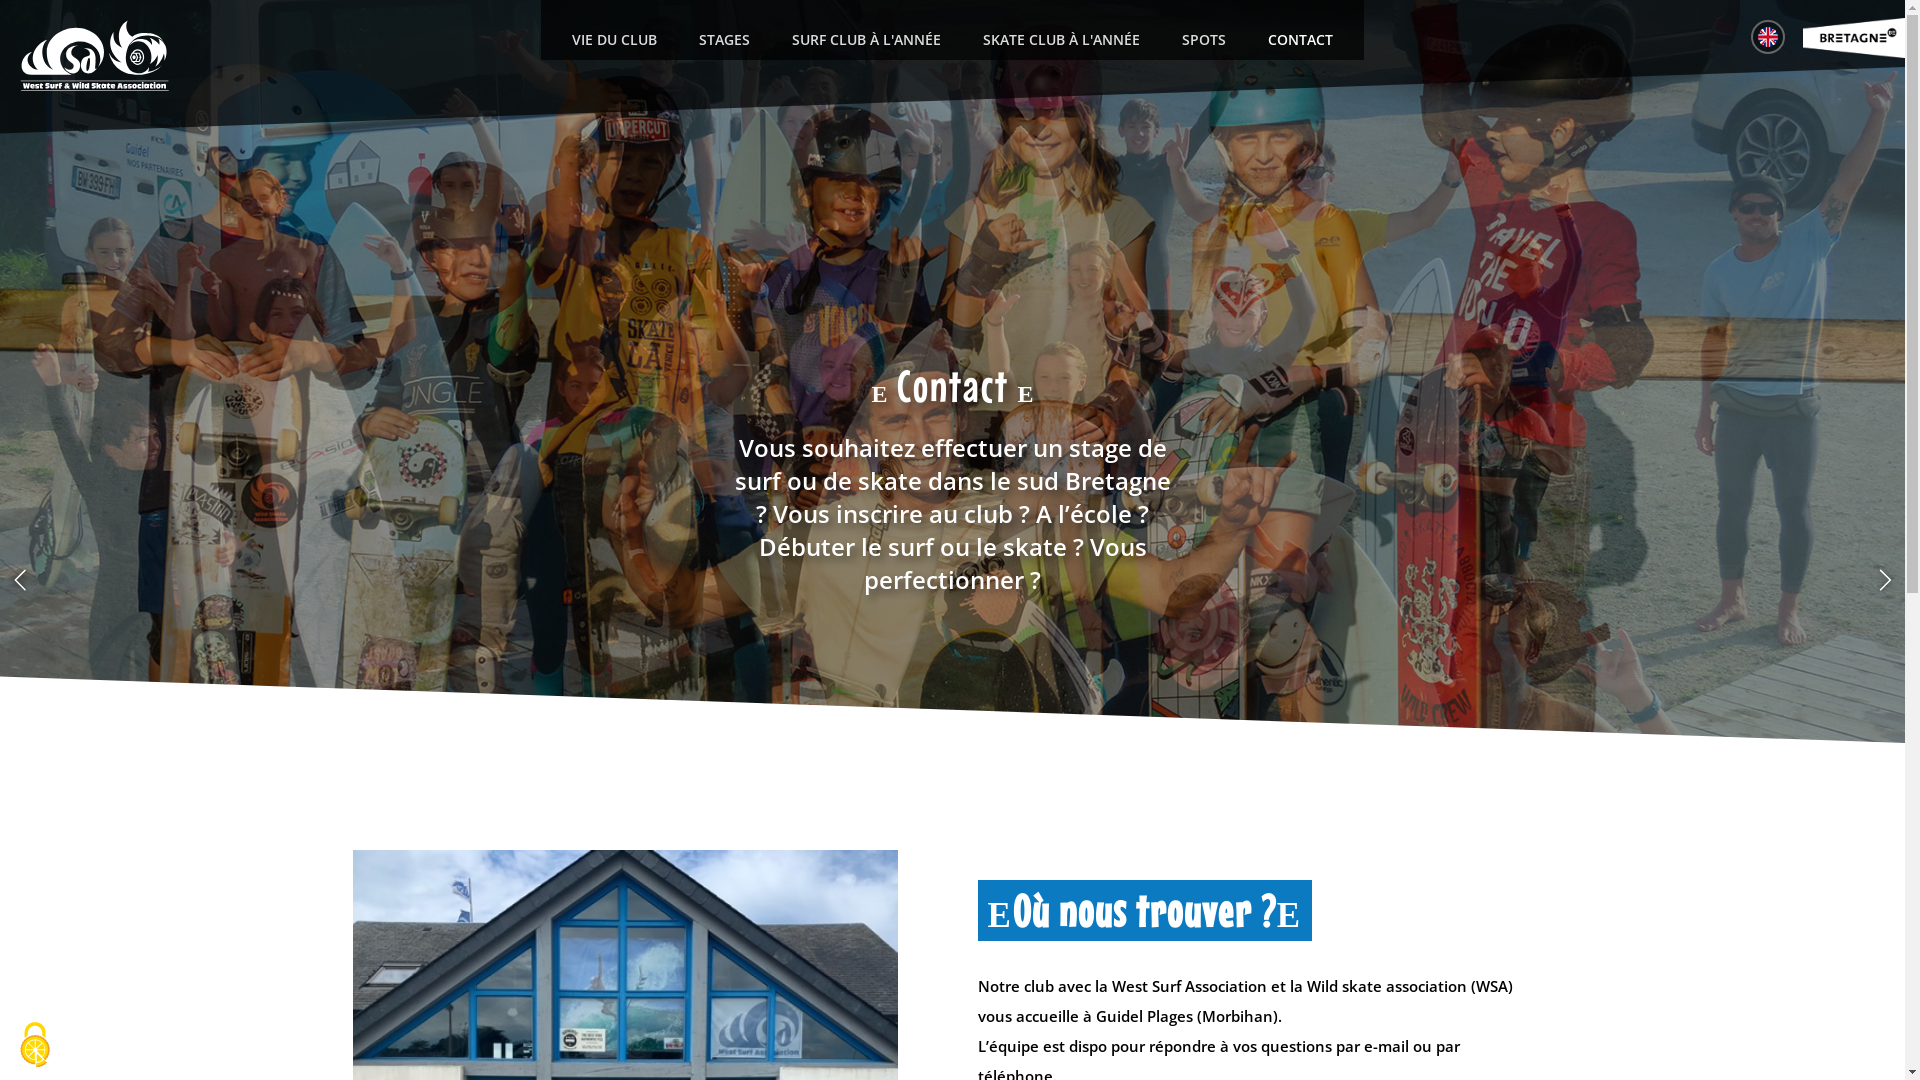  I want to click on Previous, so click(20, 580).